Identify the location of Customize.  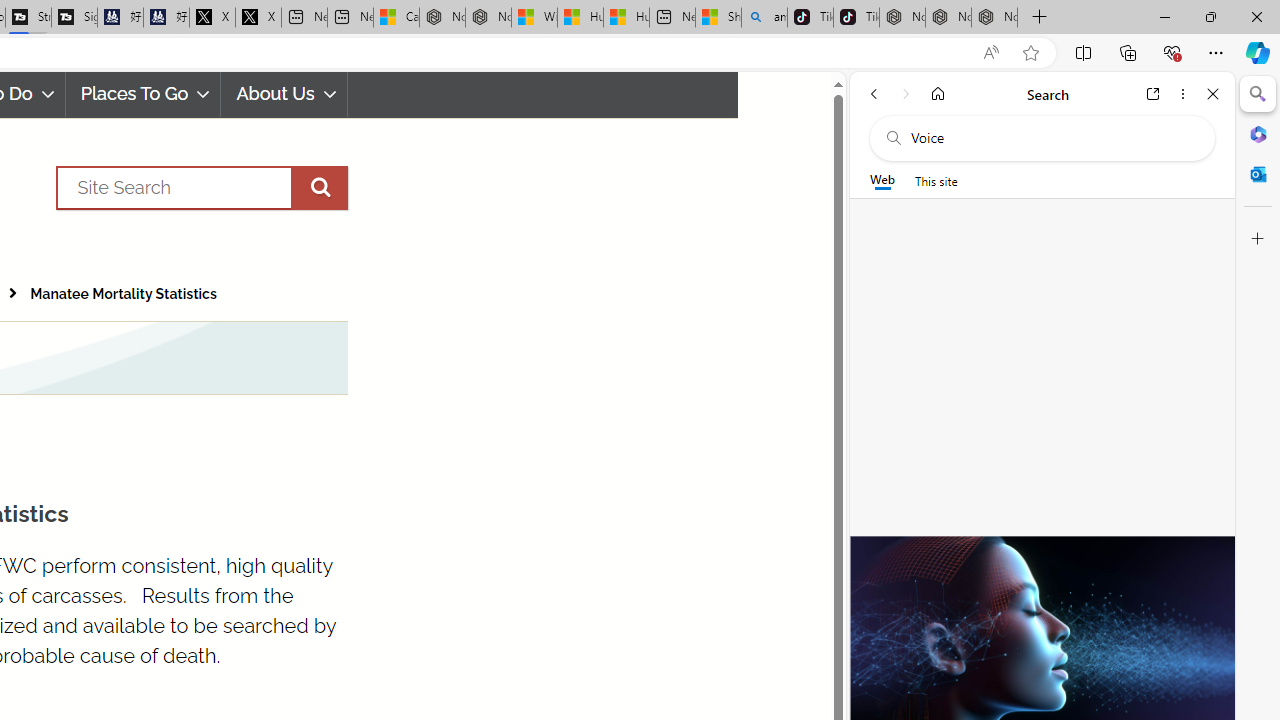
(1258, 239).